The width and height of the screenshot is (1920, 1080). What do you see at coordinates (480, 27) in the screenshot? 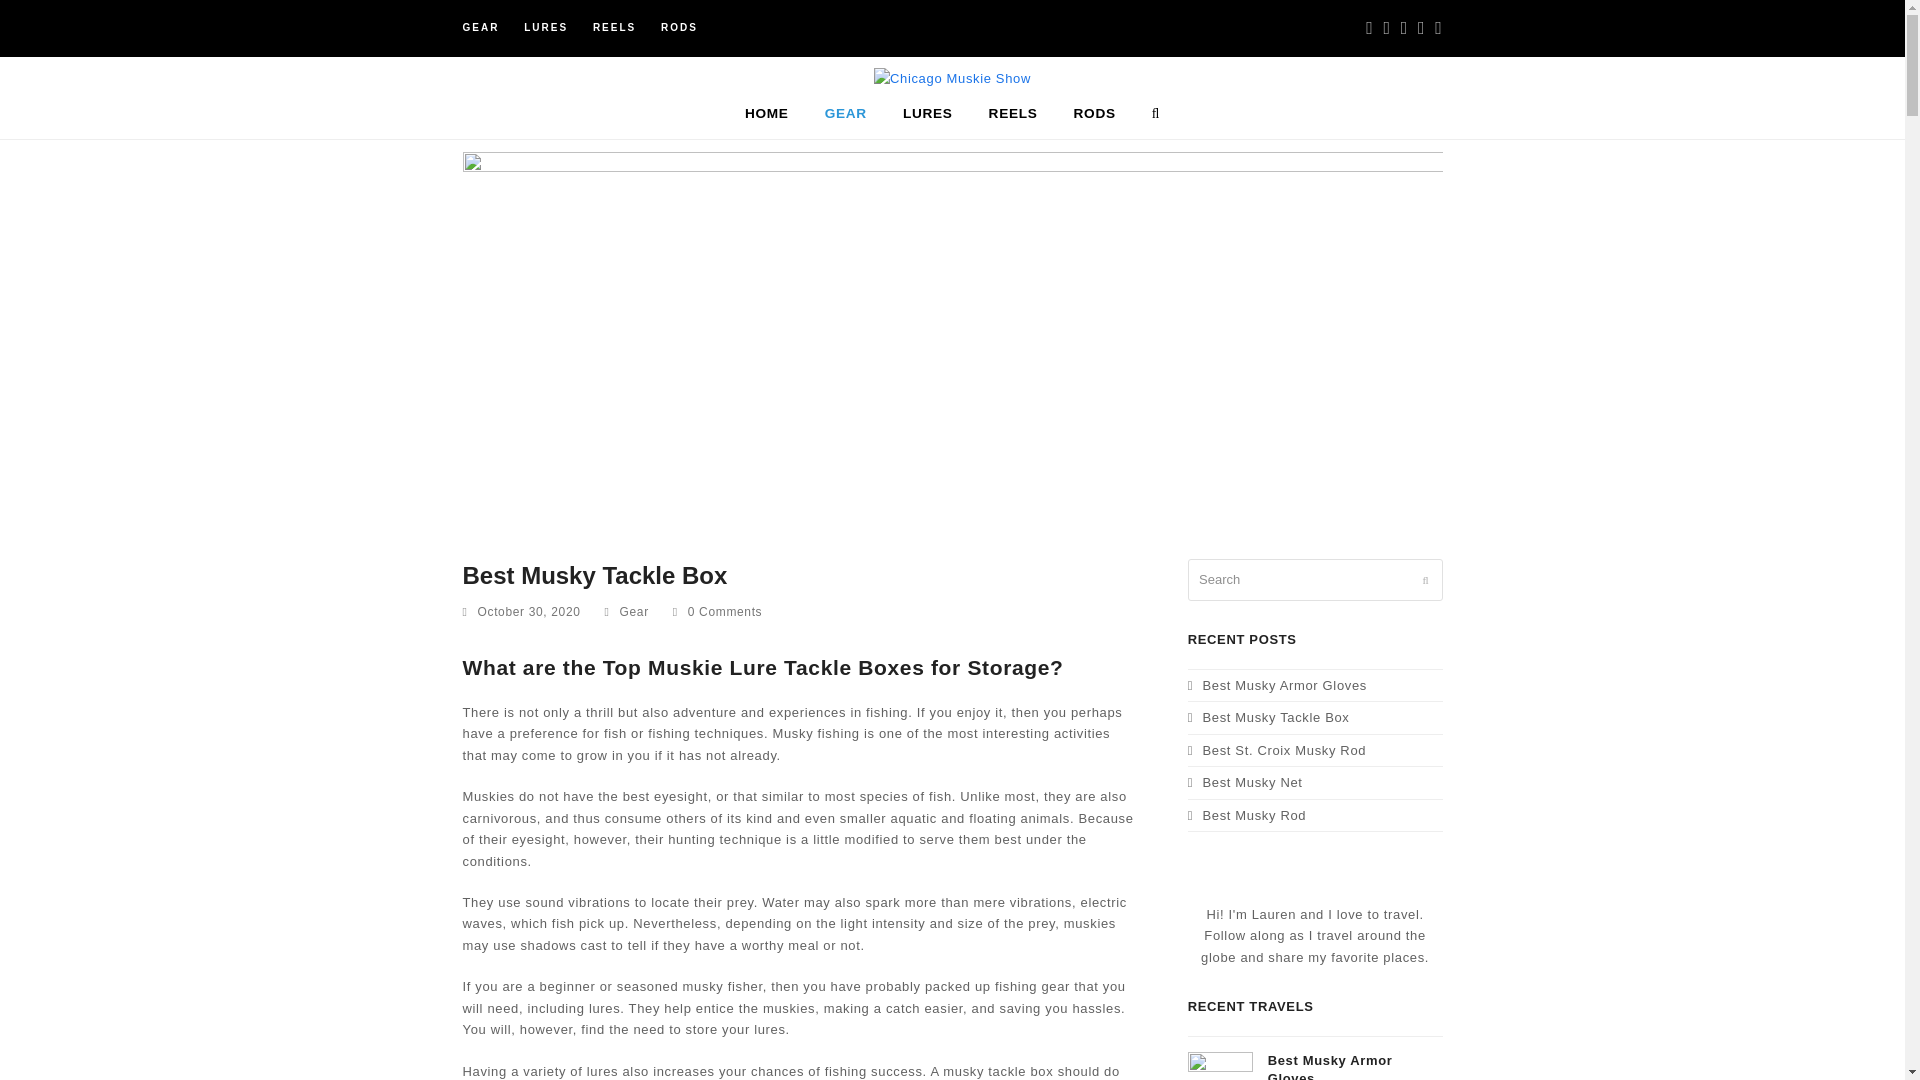
I see `GEAR` at bounding box center [480, 27].